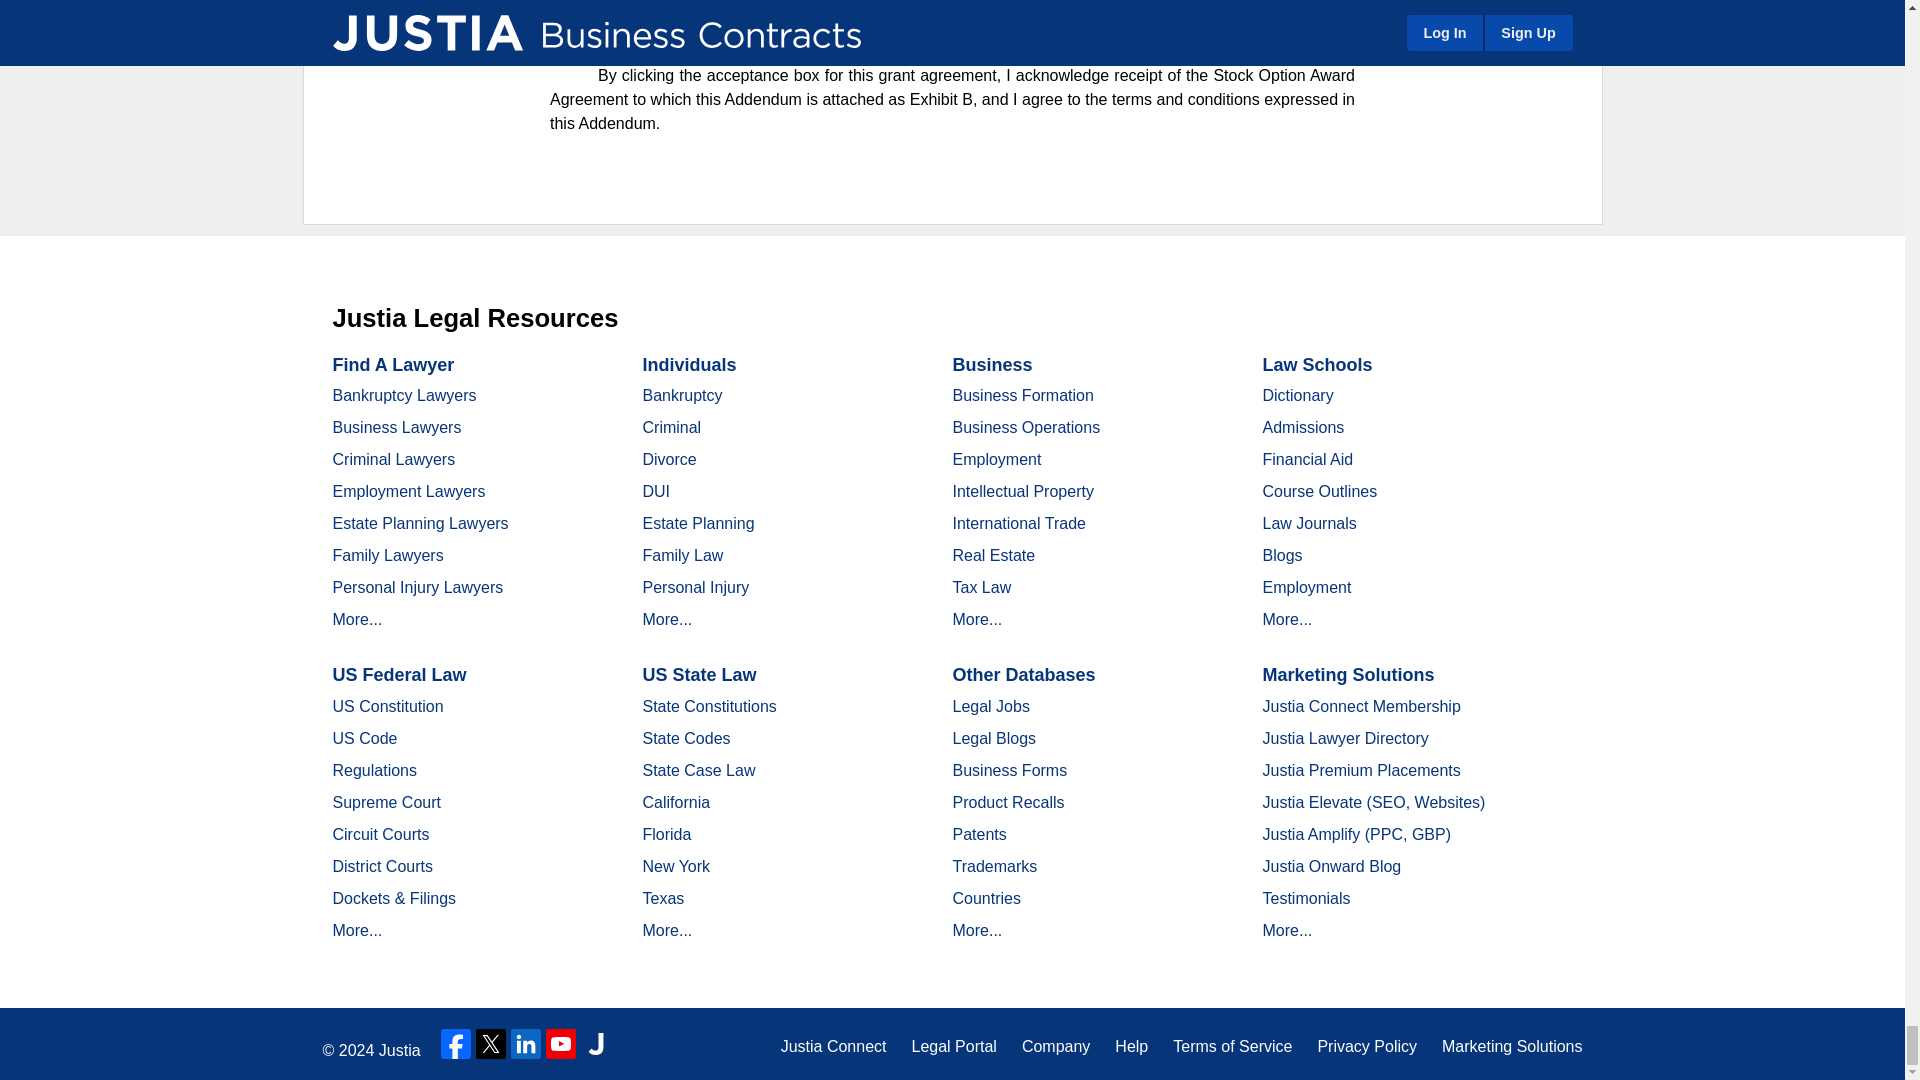 The image size is (1920, 1080). What do you see at coordinates (357, 619) in the screenshot?
I see `More...` at bounding box center [357, 619].